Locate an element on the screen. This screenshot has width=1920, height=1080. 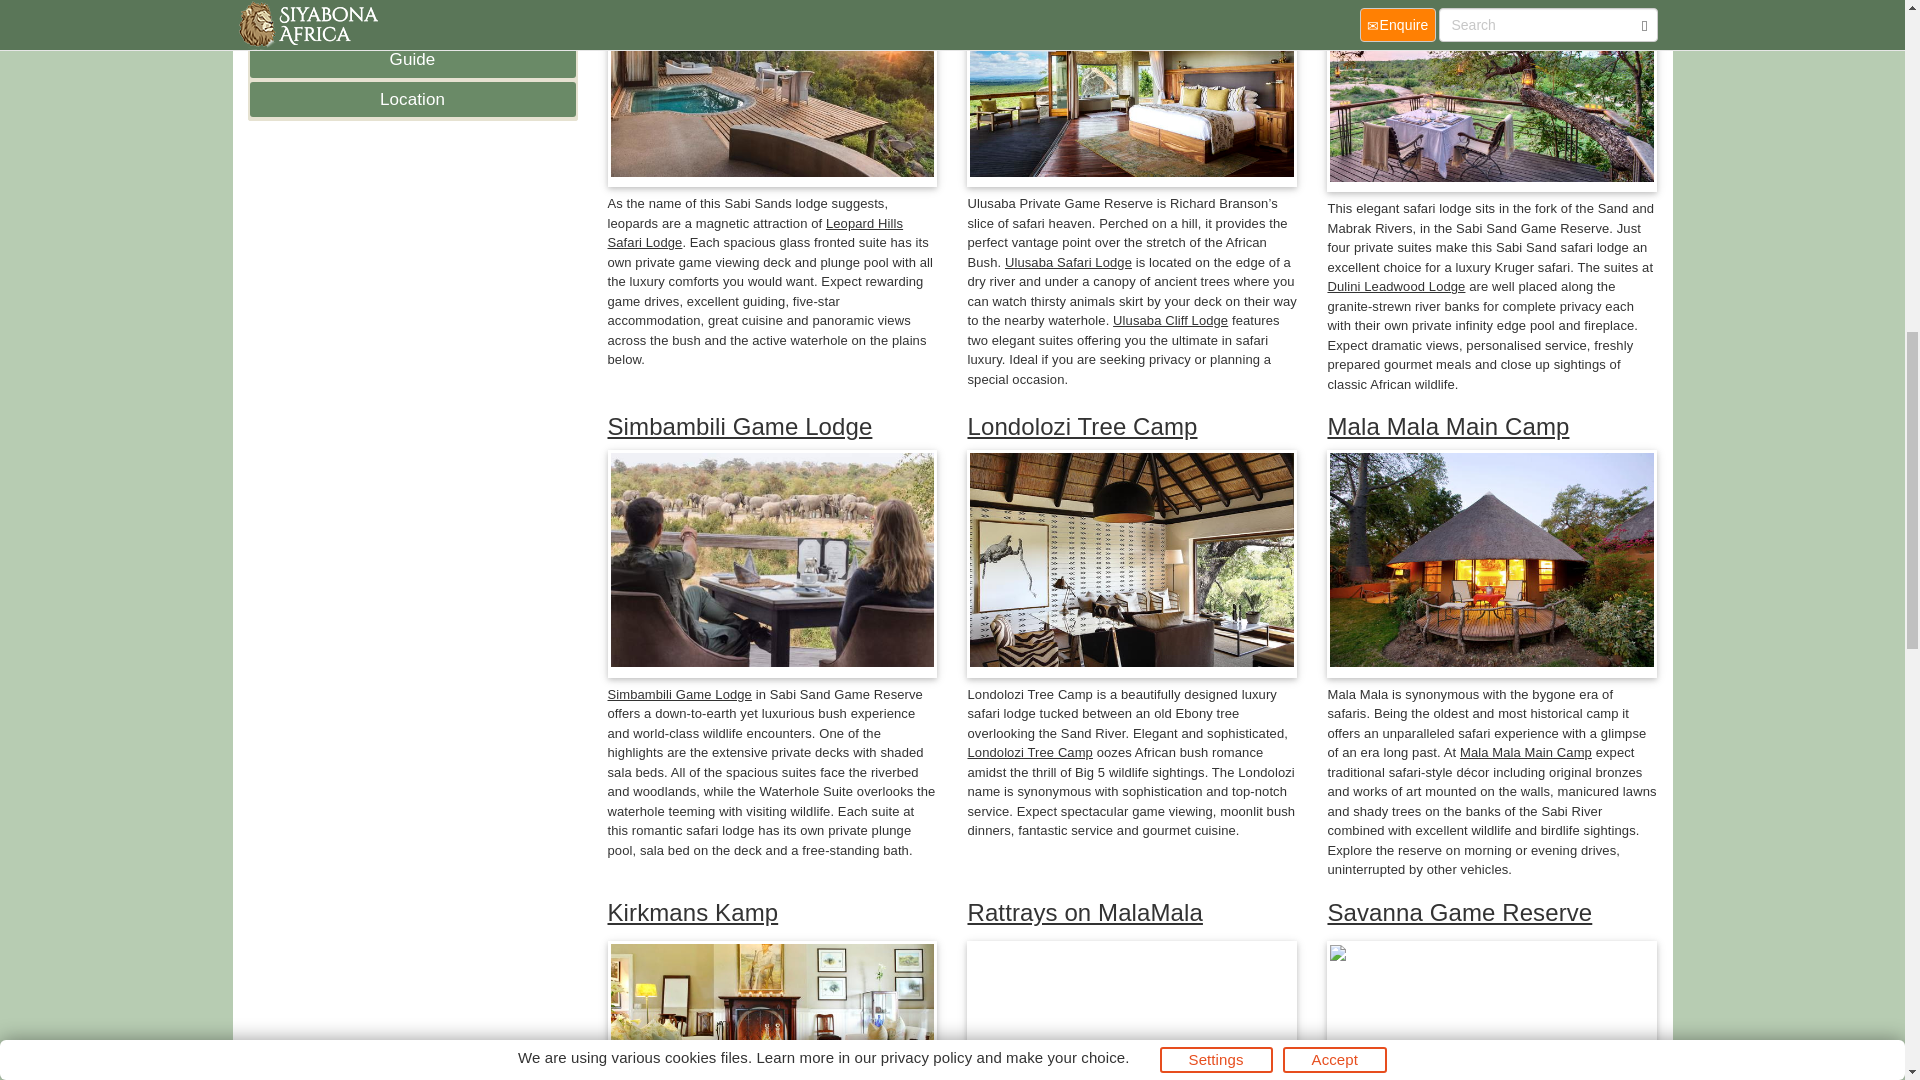
Ulusaba Safari Lodge is located at coordinates (1068, 262).